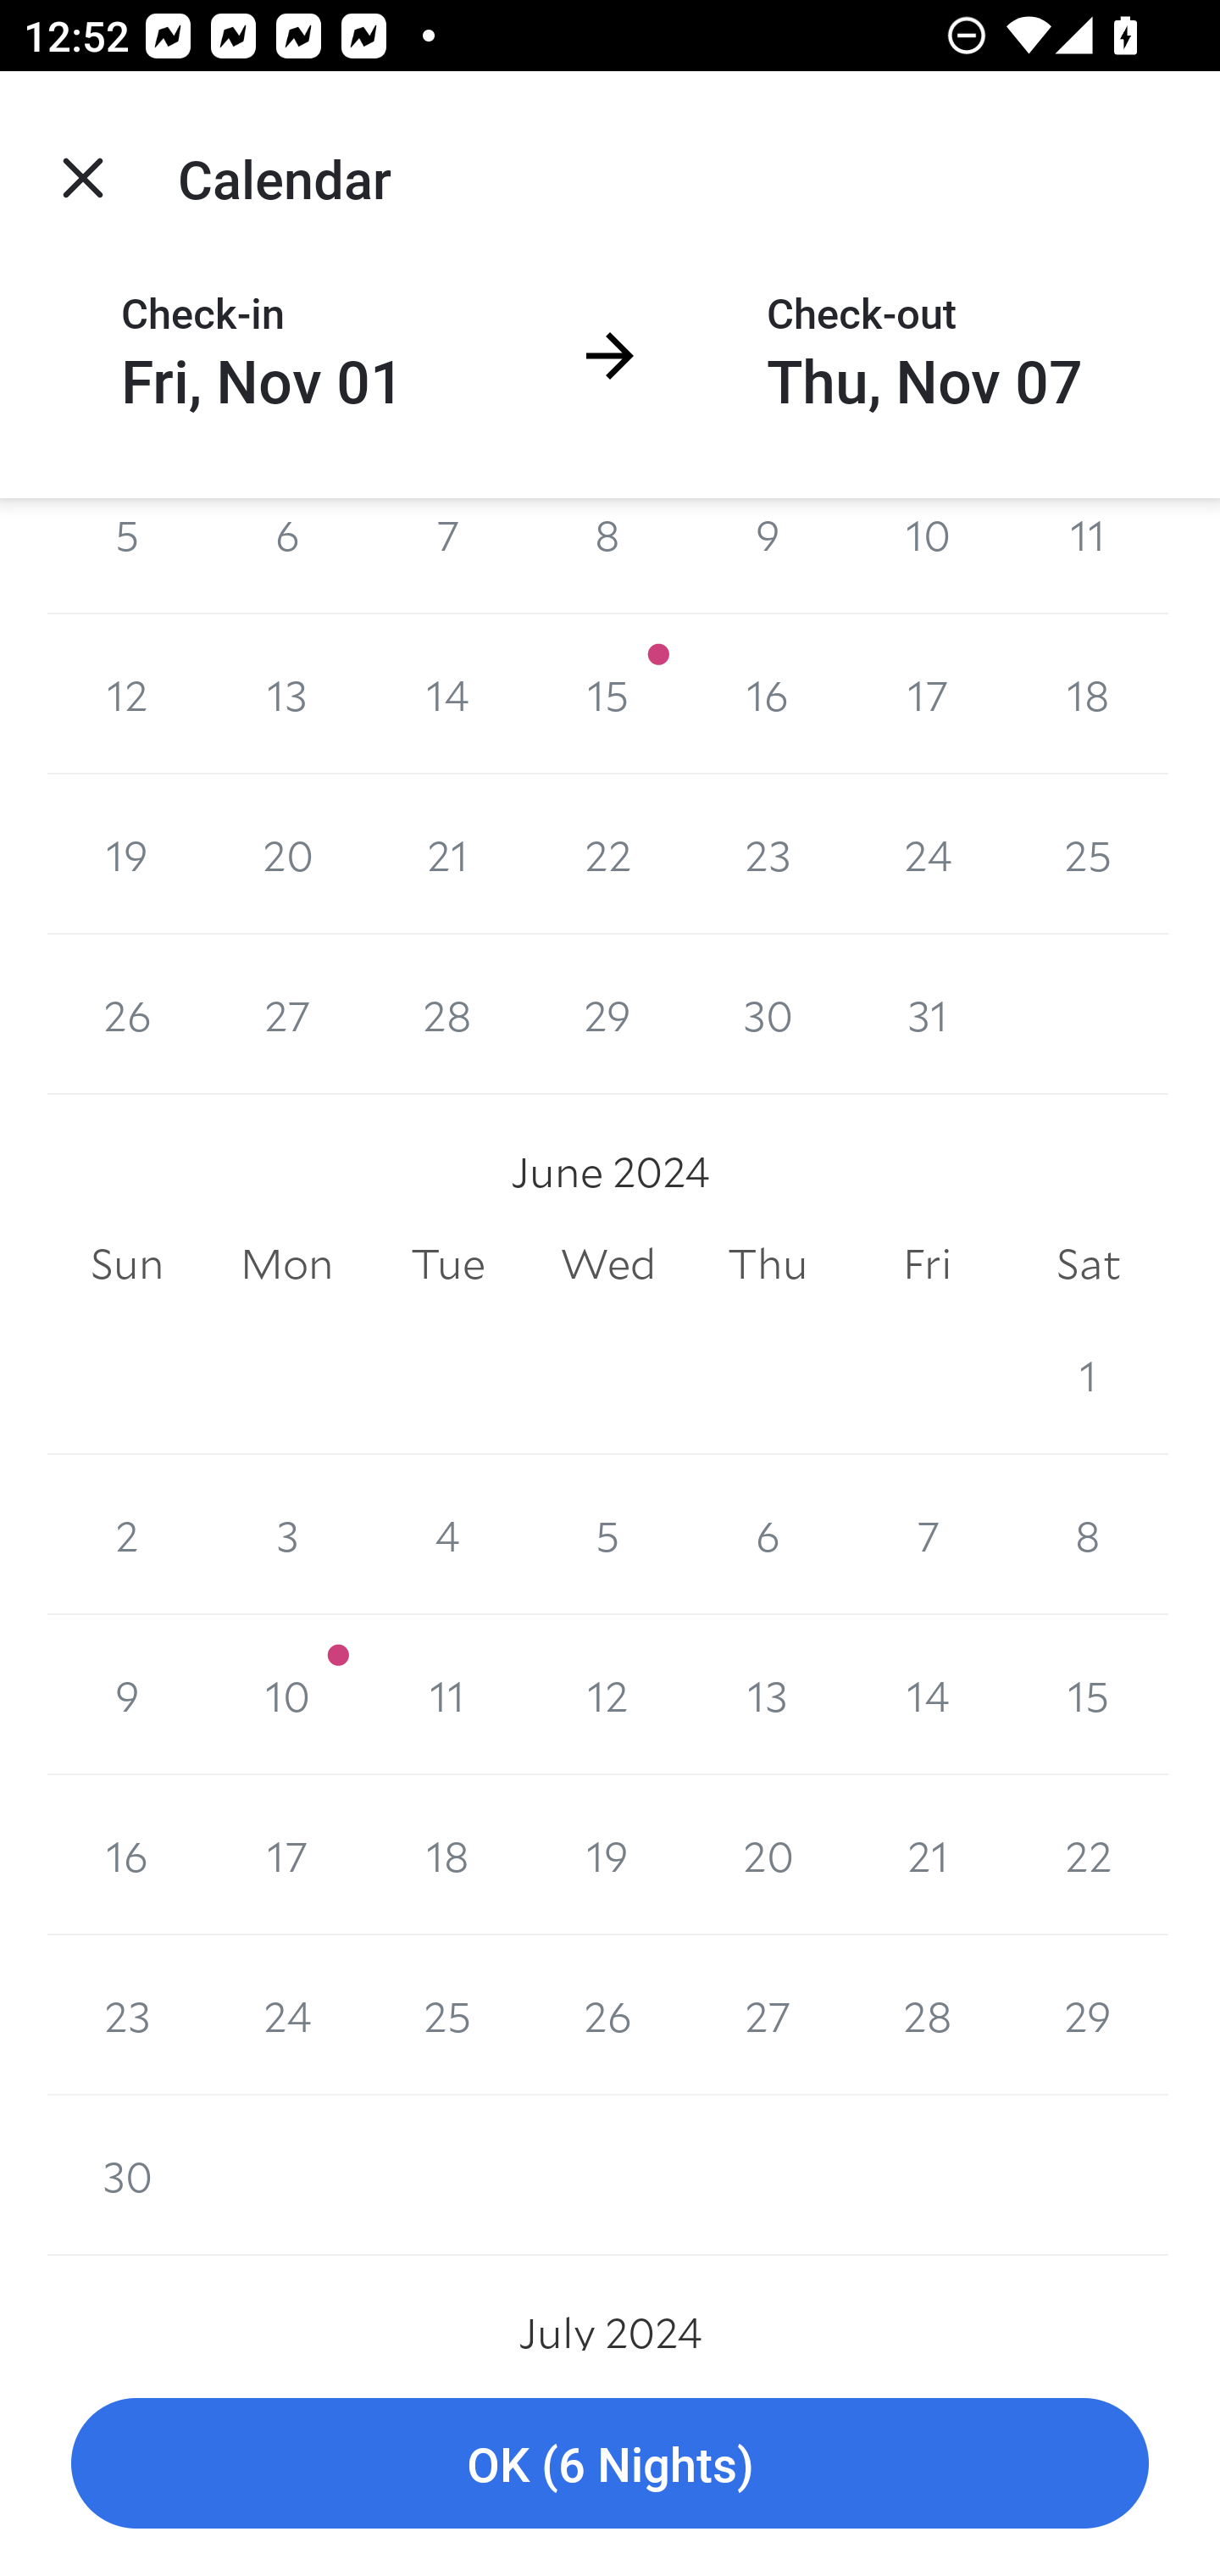  What do you see at coordinates (1088, 554) in the screenshot?
I see `11 11 May 2024` at bounding box center [1088, 554].